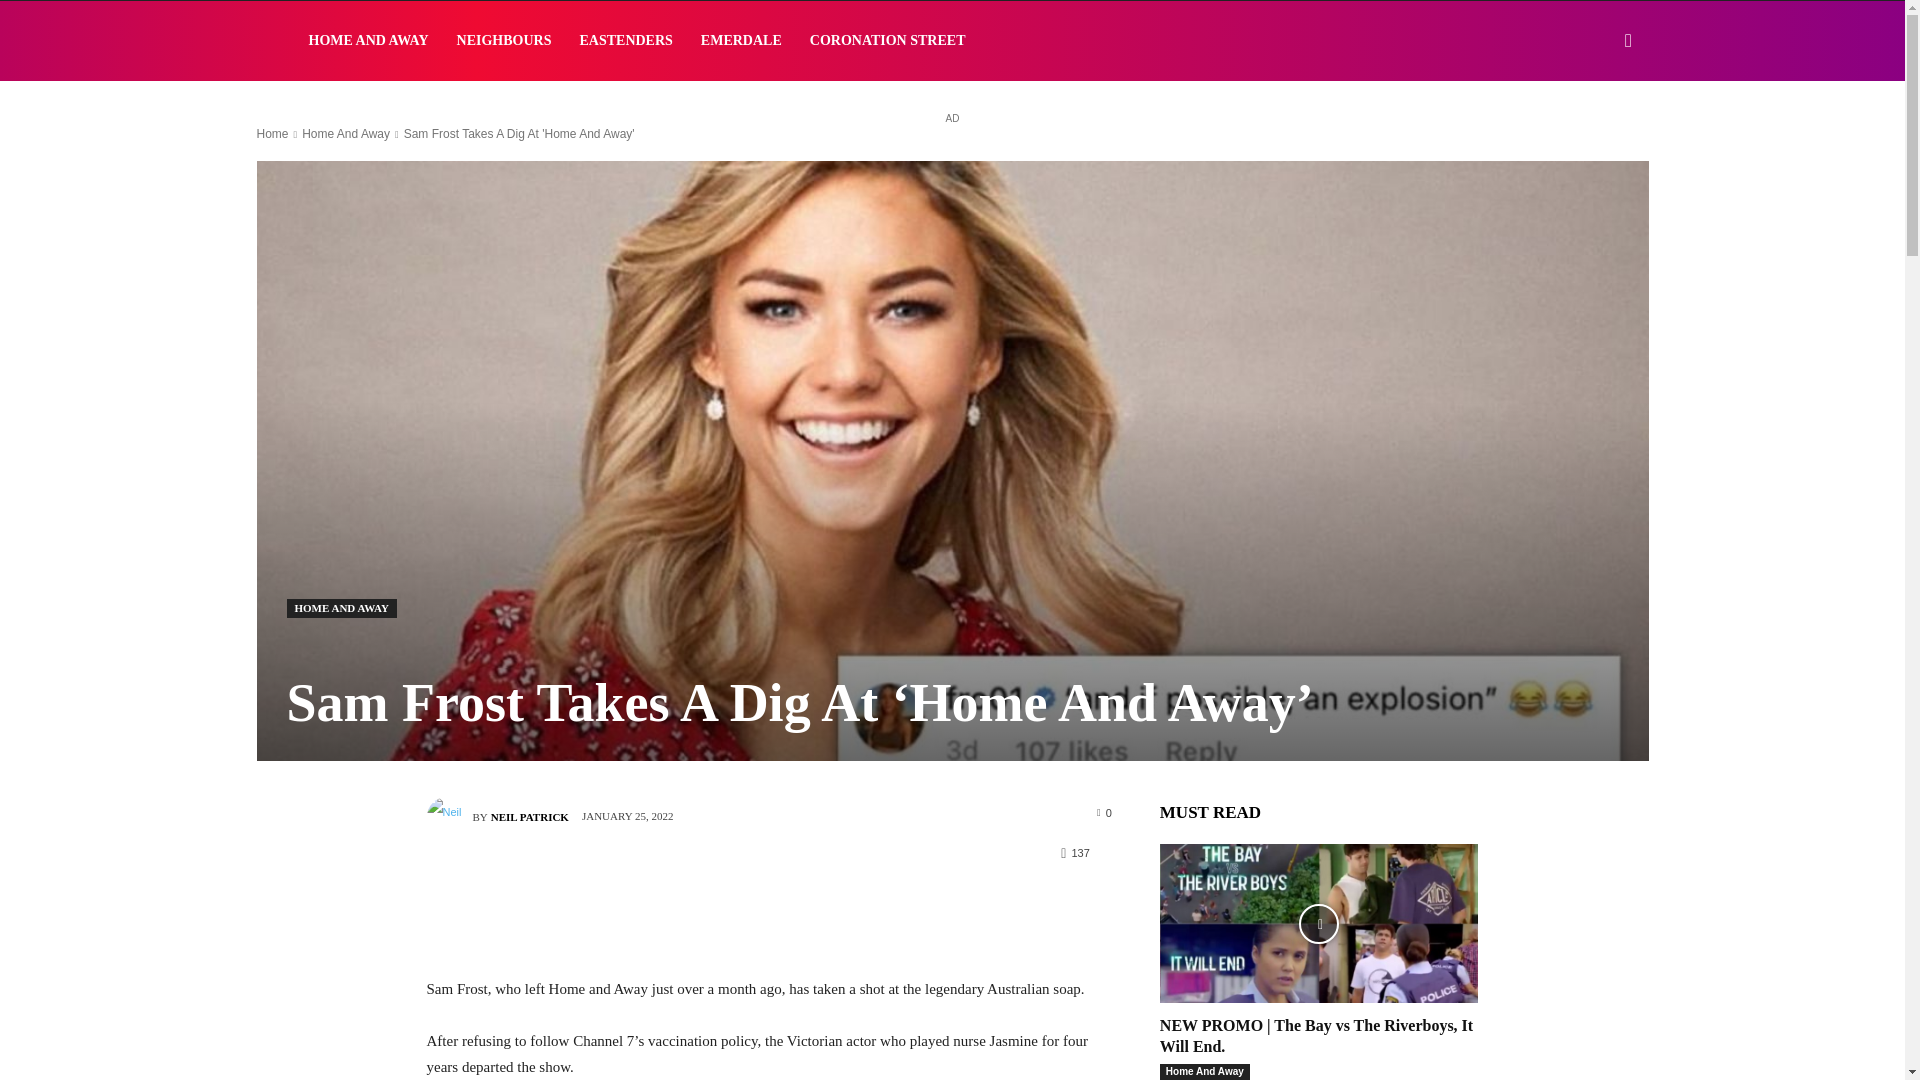 The image size is (1920, 1080). What do you see at coordinates (742, 41) in the screenshot?
I see `EMERDALE` at bounding box center [742, 41].